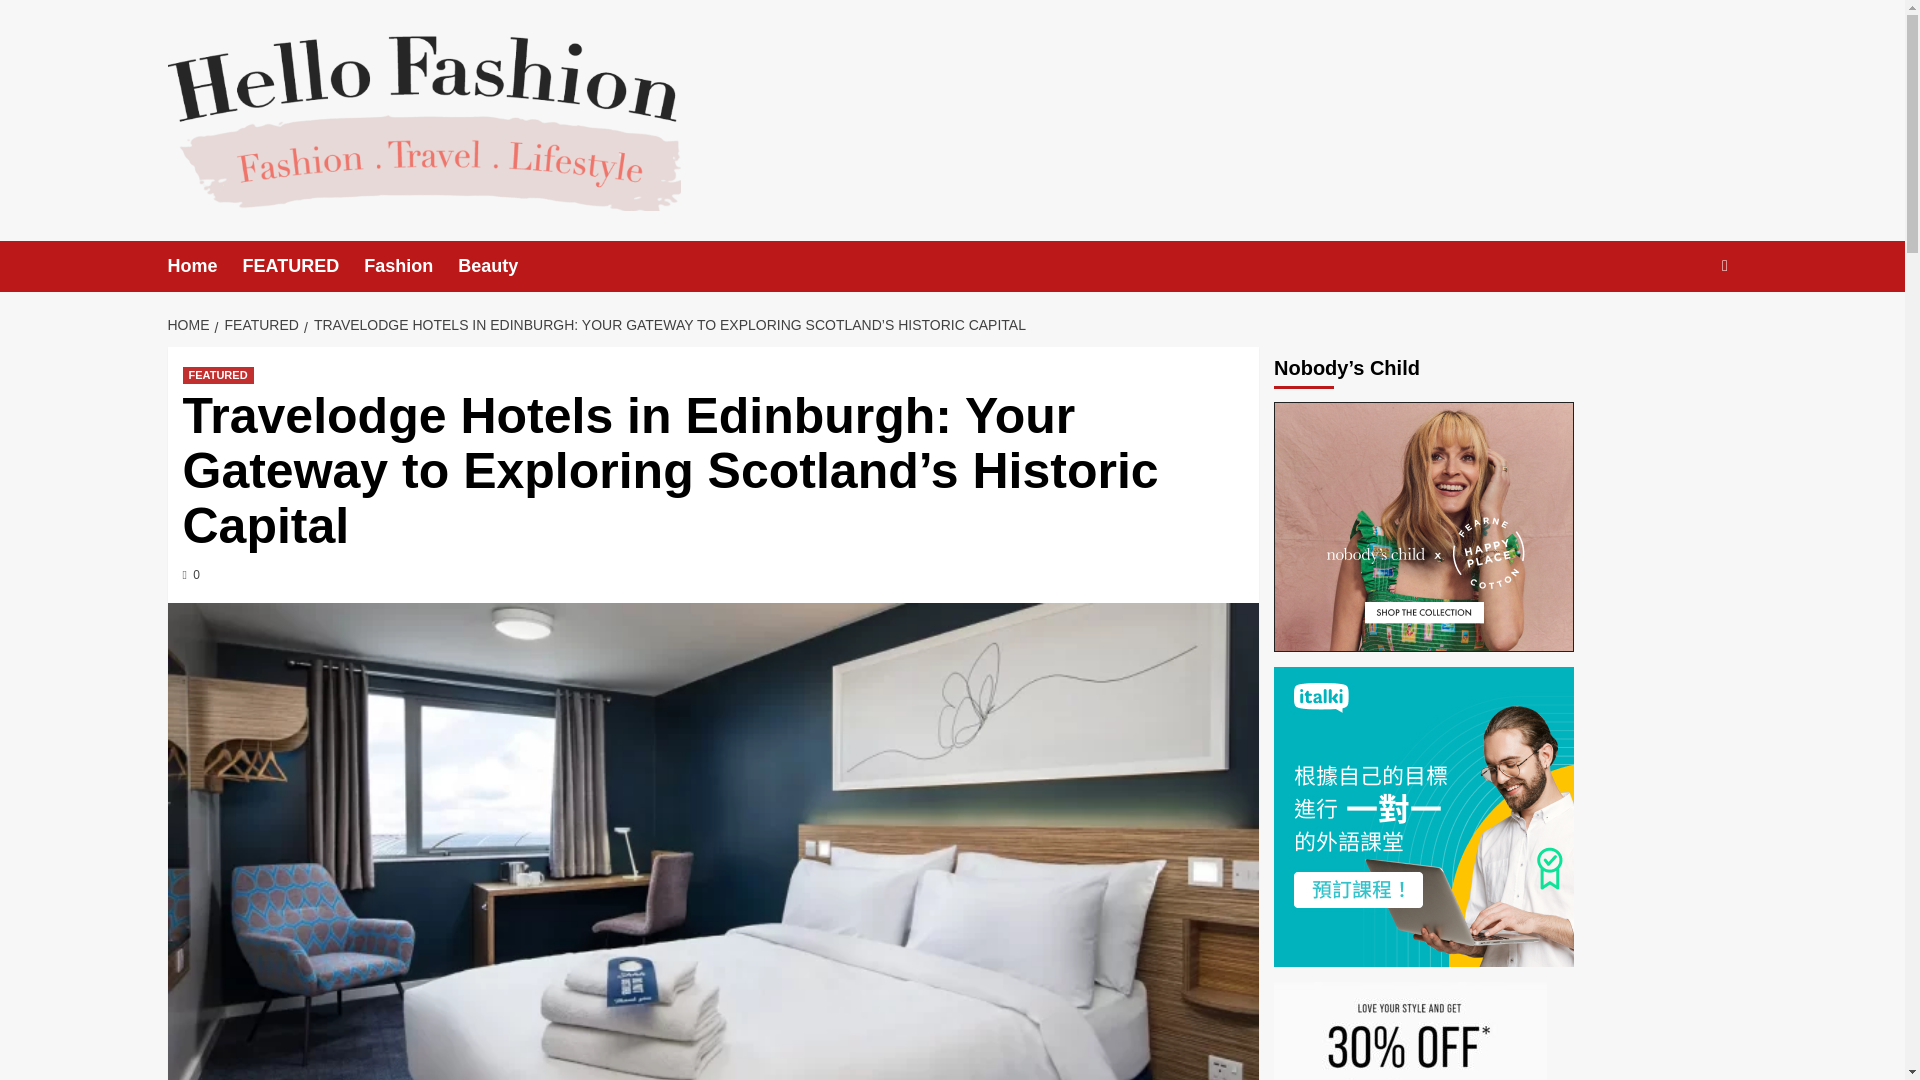 This screenshot has height=1080, width=1920. I want to click on Search, so click(1678, 326).